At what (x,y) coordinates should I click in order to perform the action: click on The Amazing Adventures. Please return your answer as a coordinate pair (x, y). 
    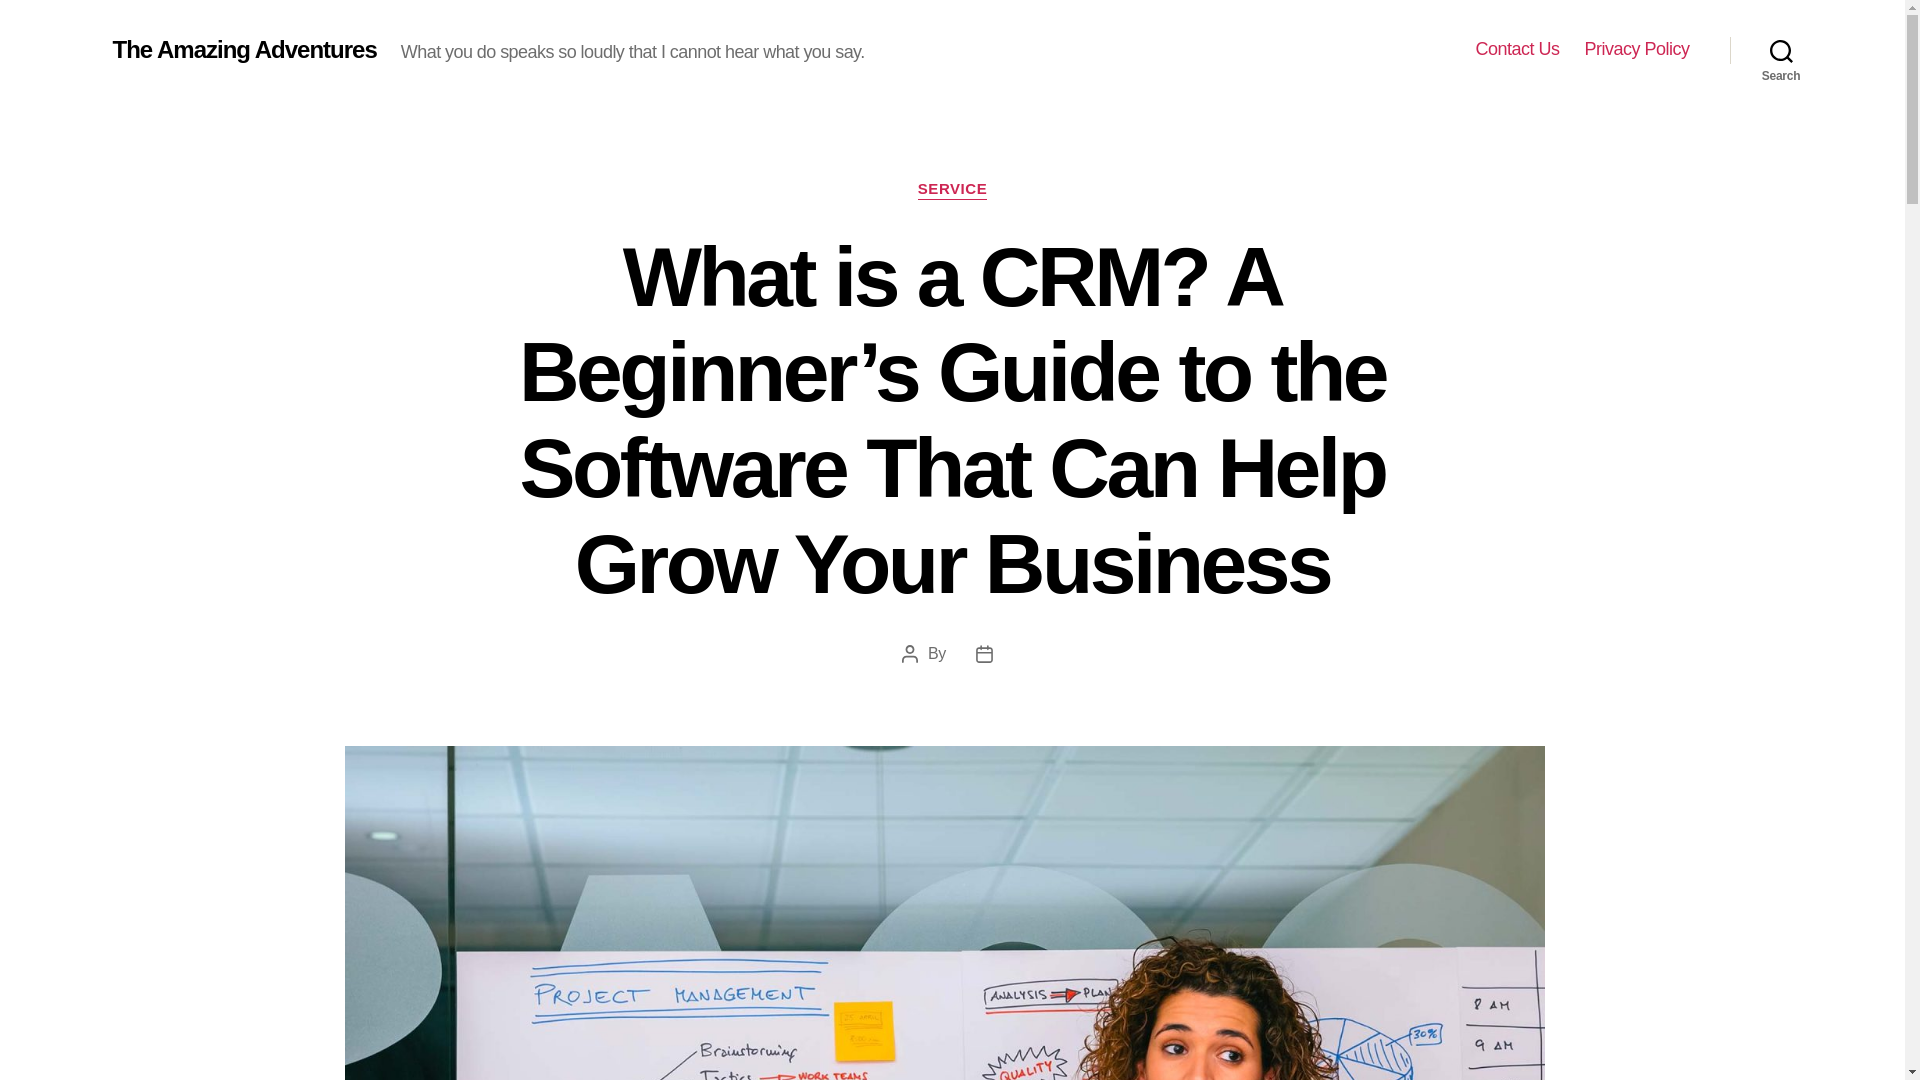
    Looking at the image, I should click on (244, 49).